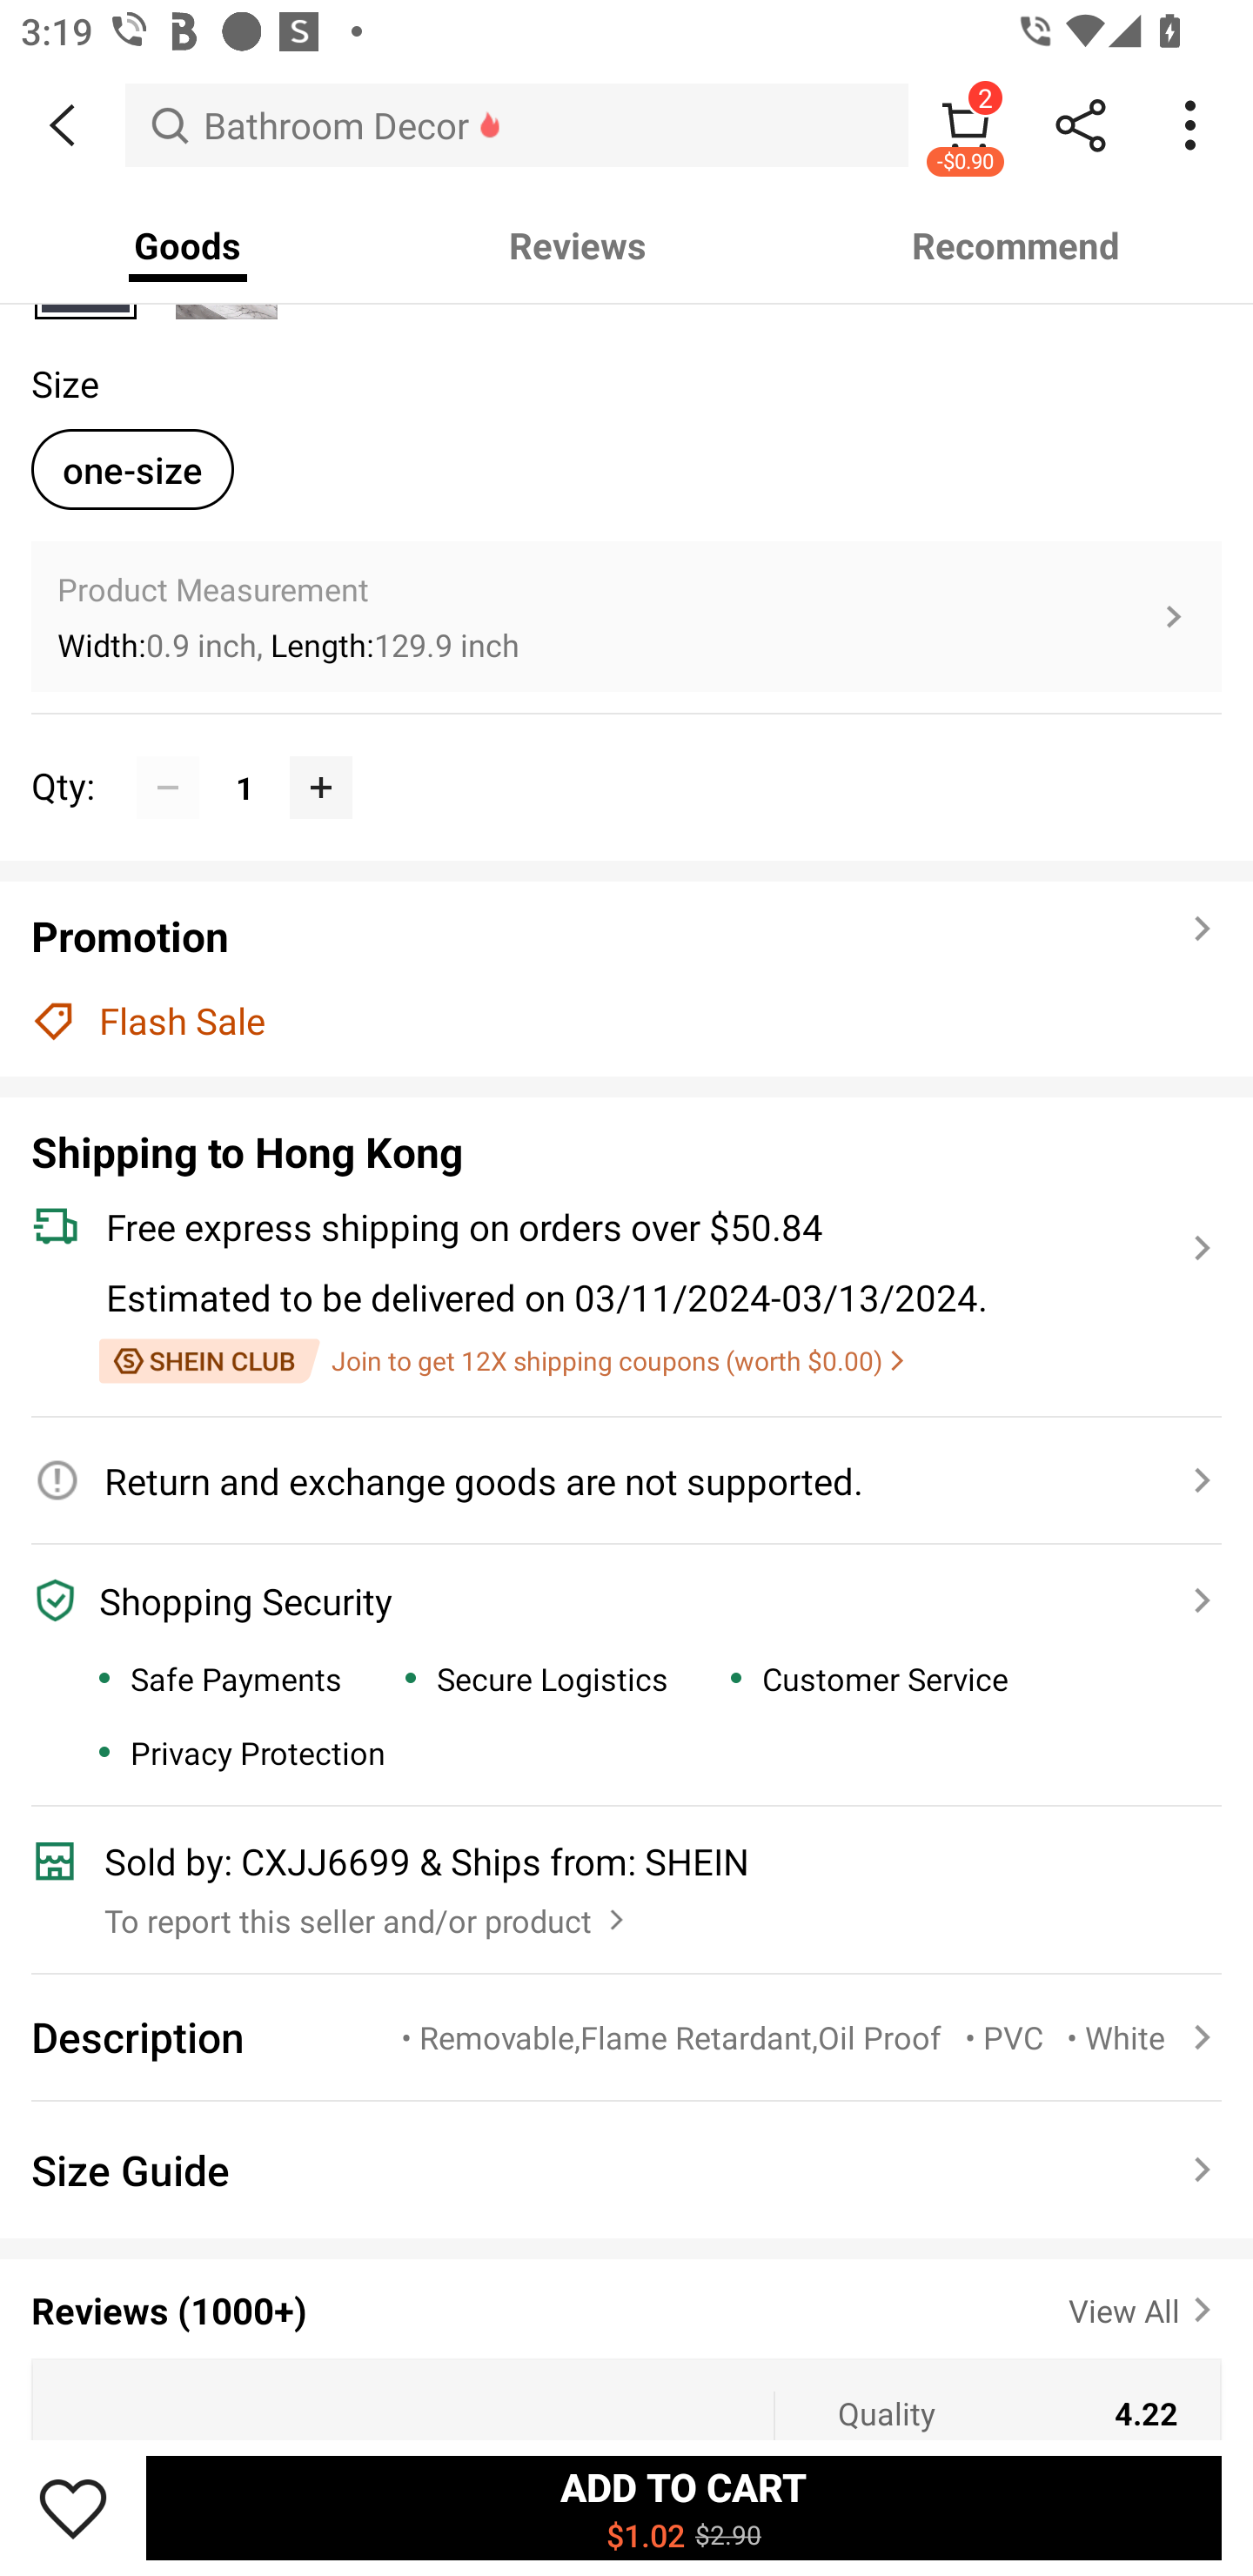 The height and width of the screenshot is (2576, 1253). Describe the element at coordinates (64, 382) in the screenshot. I see `Size` at that location.